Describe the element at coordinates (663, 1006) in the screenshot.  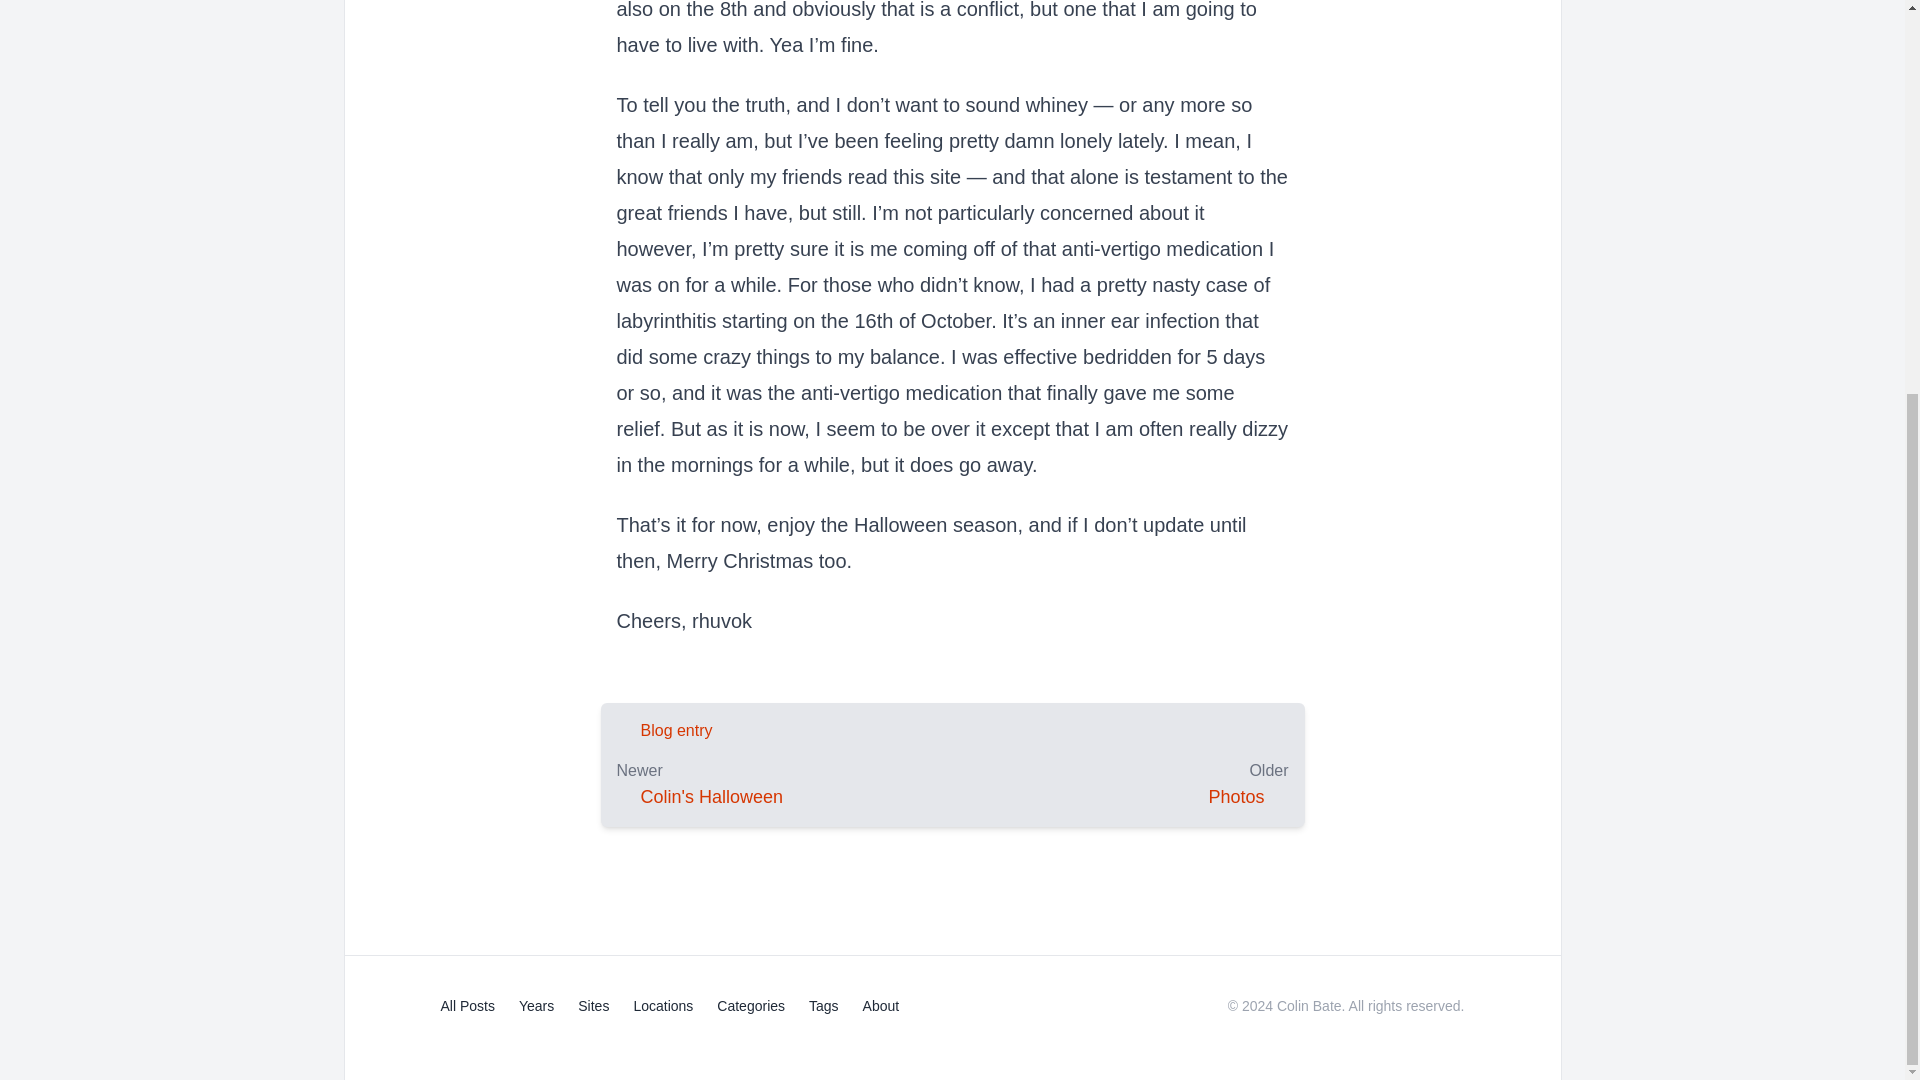
I see `Locations` at that location.